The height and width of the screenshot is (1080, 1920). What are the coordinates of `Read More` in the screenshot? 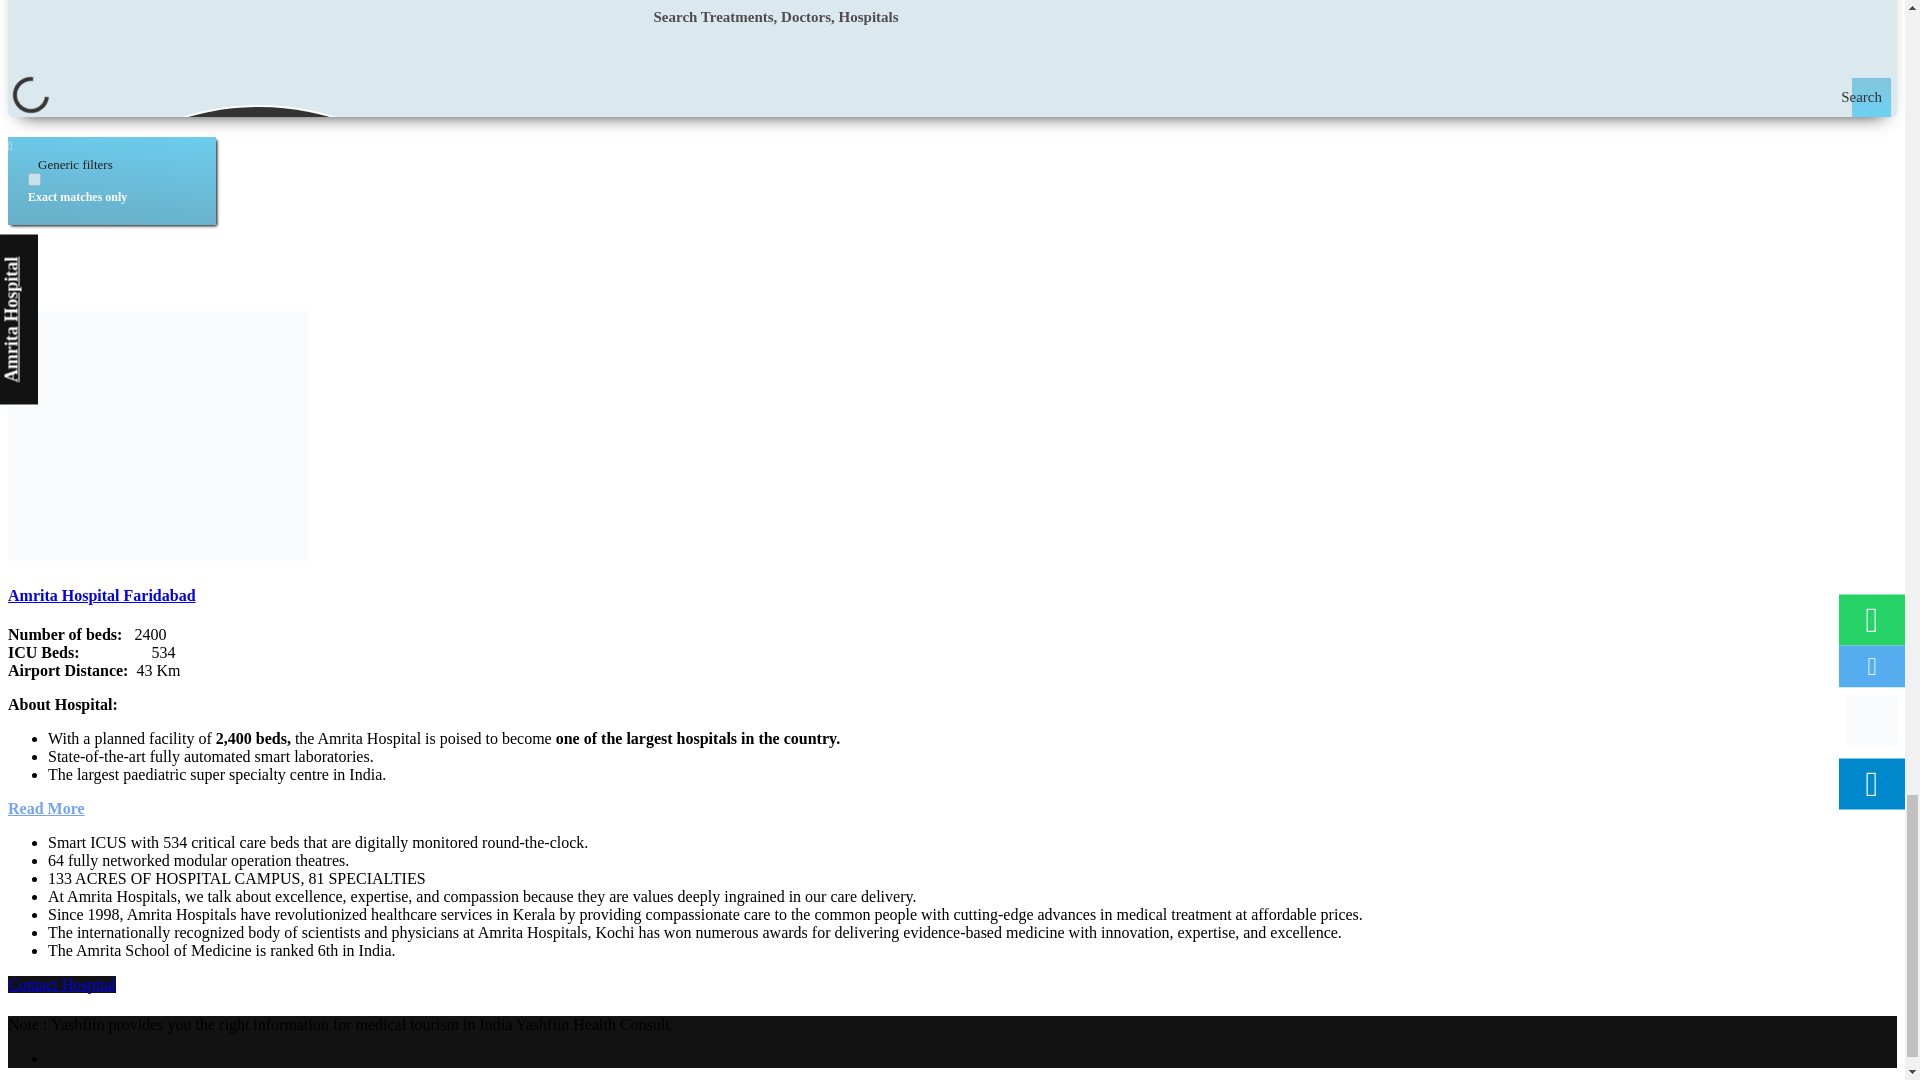 It's located at (46, 808).